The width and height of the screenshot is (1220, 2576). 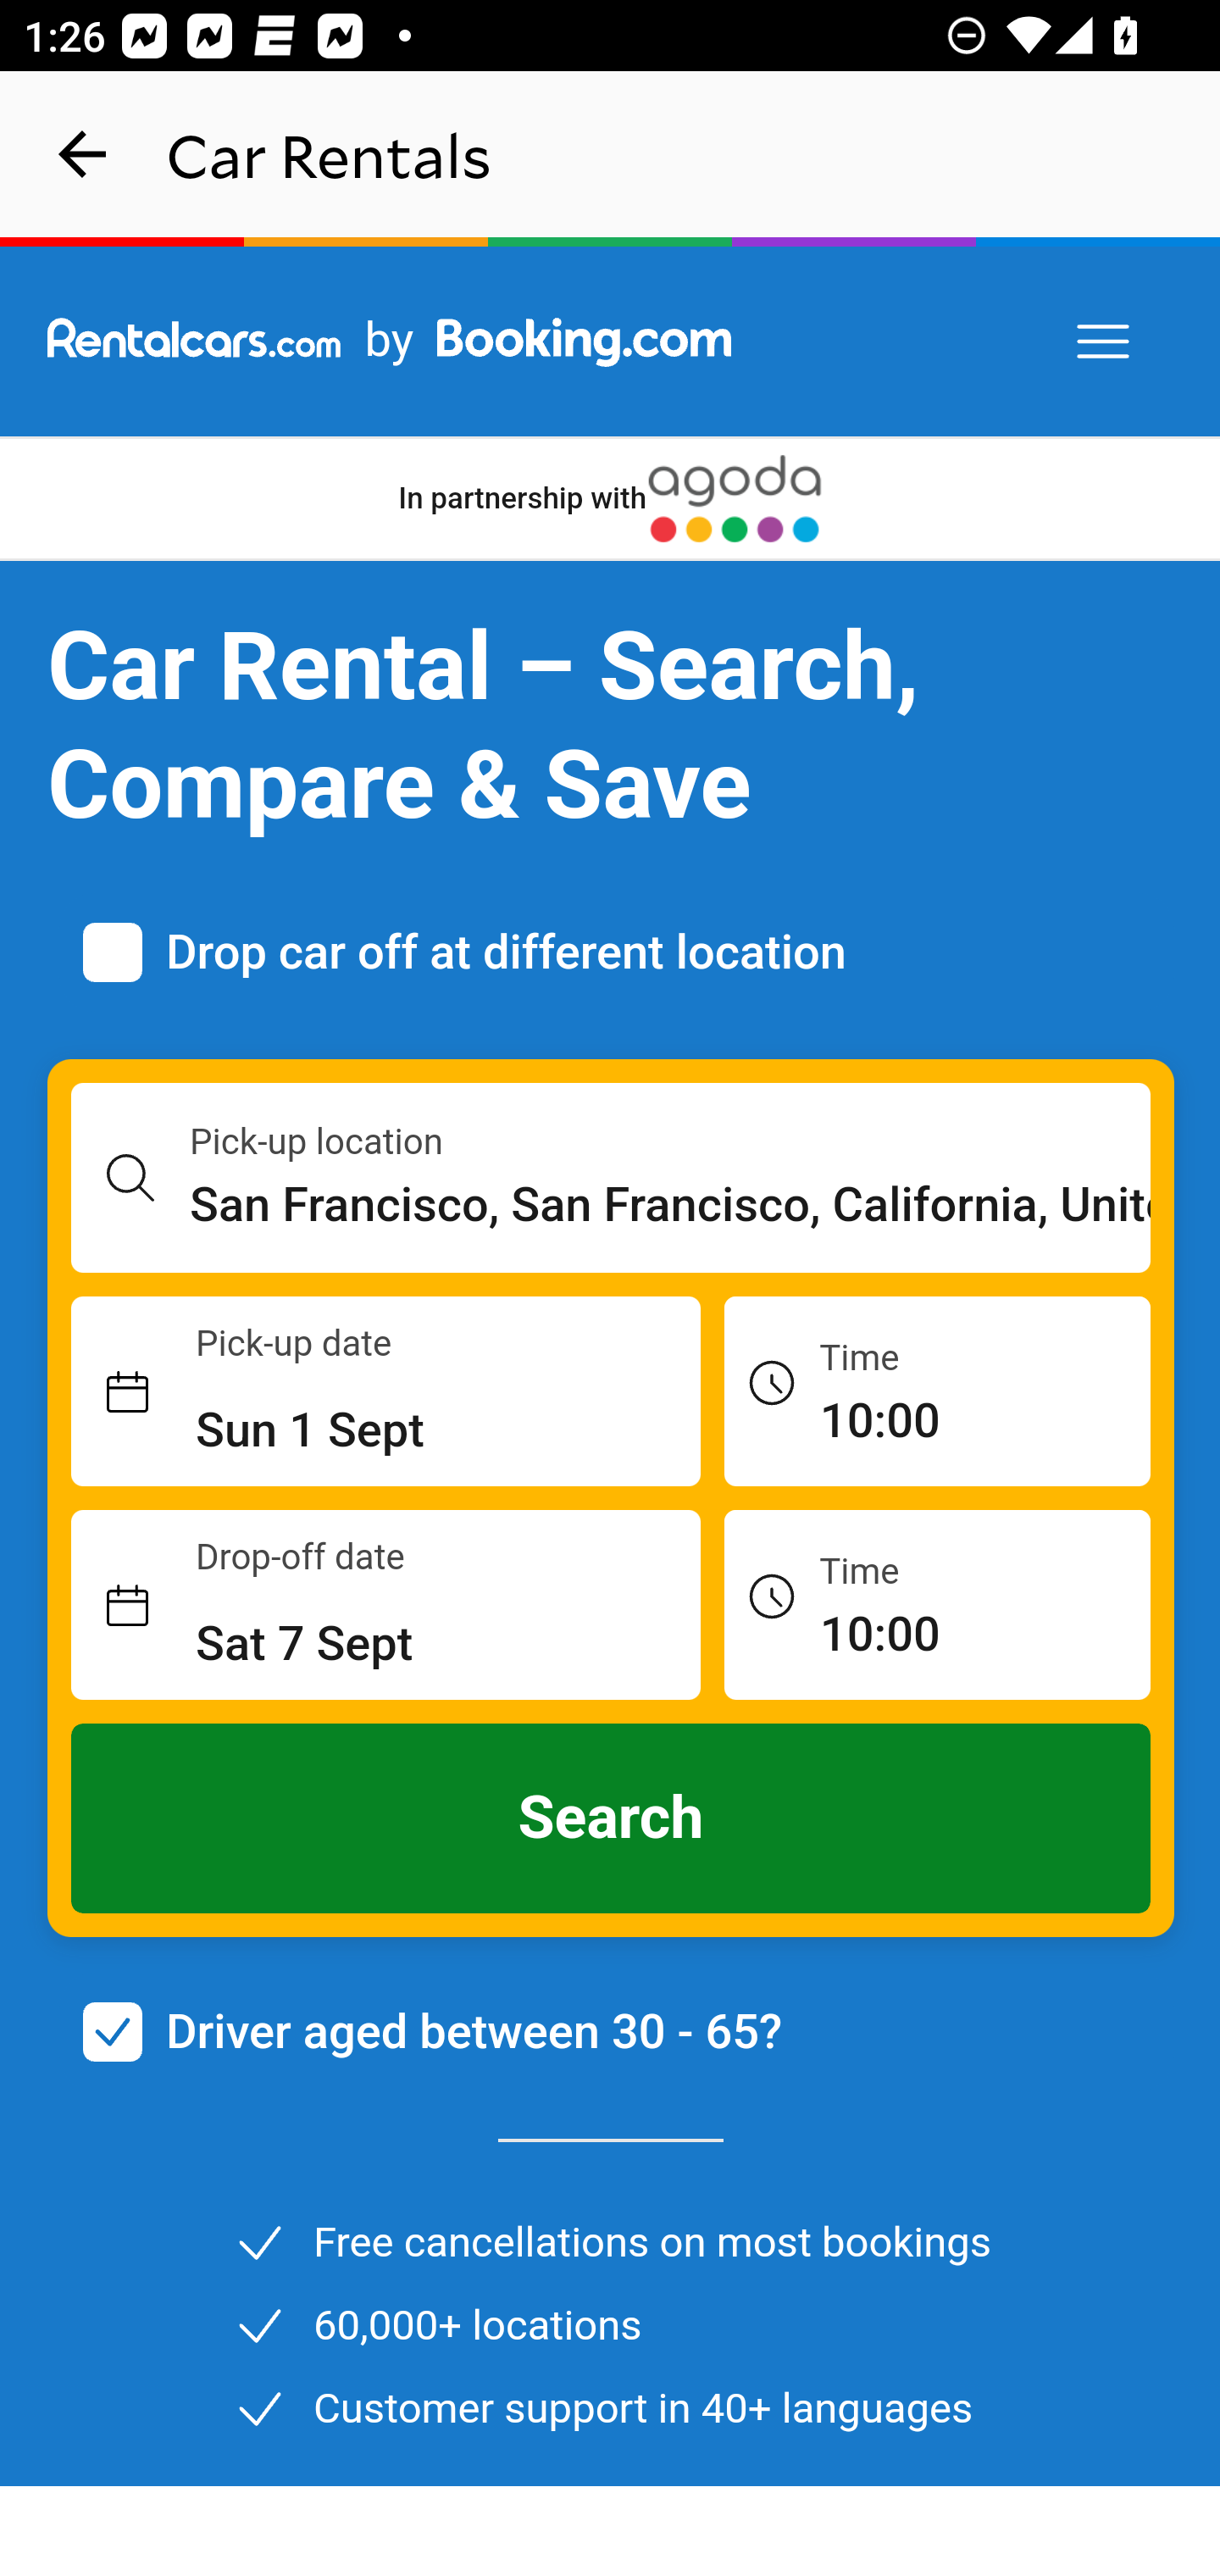 I want to click on Pick-up date Sun 1 Sept, so click(x=386, y=1392).